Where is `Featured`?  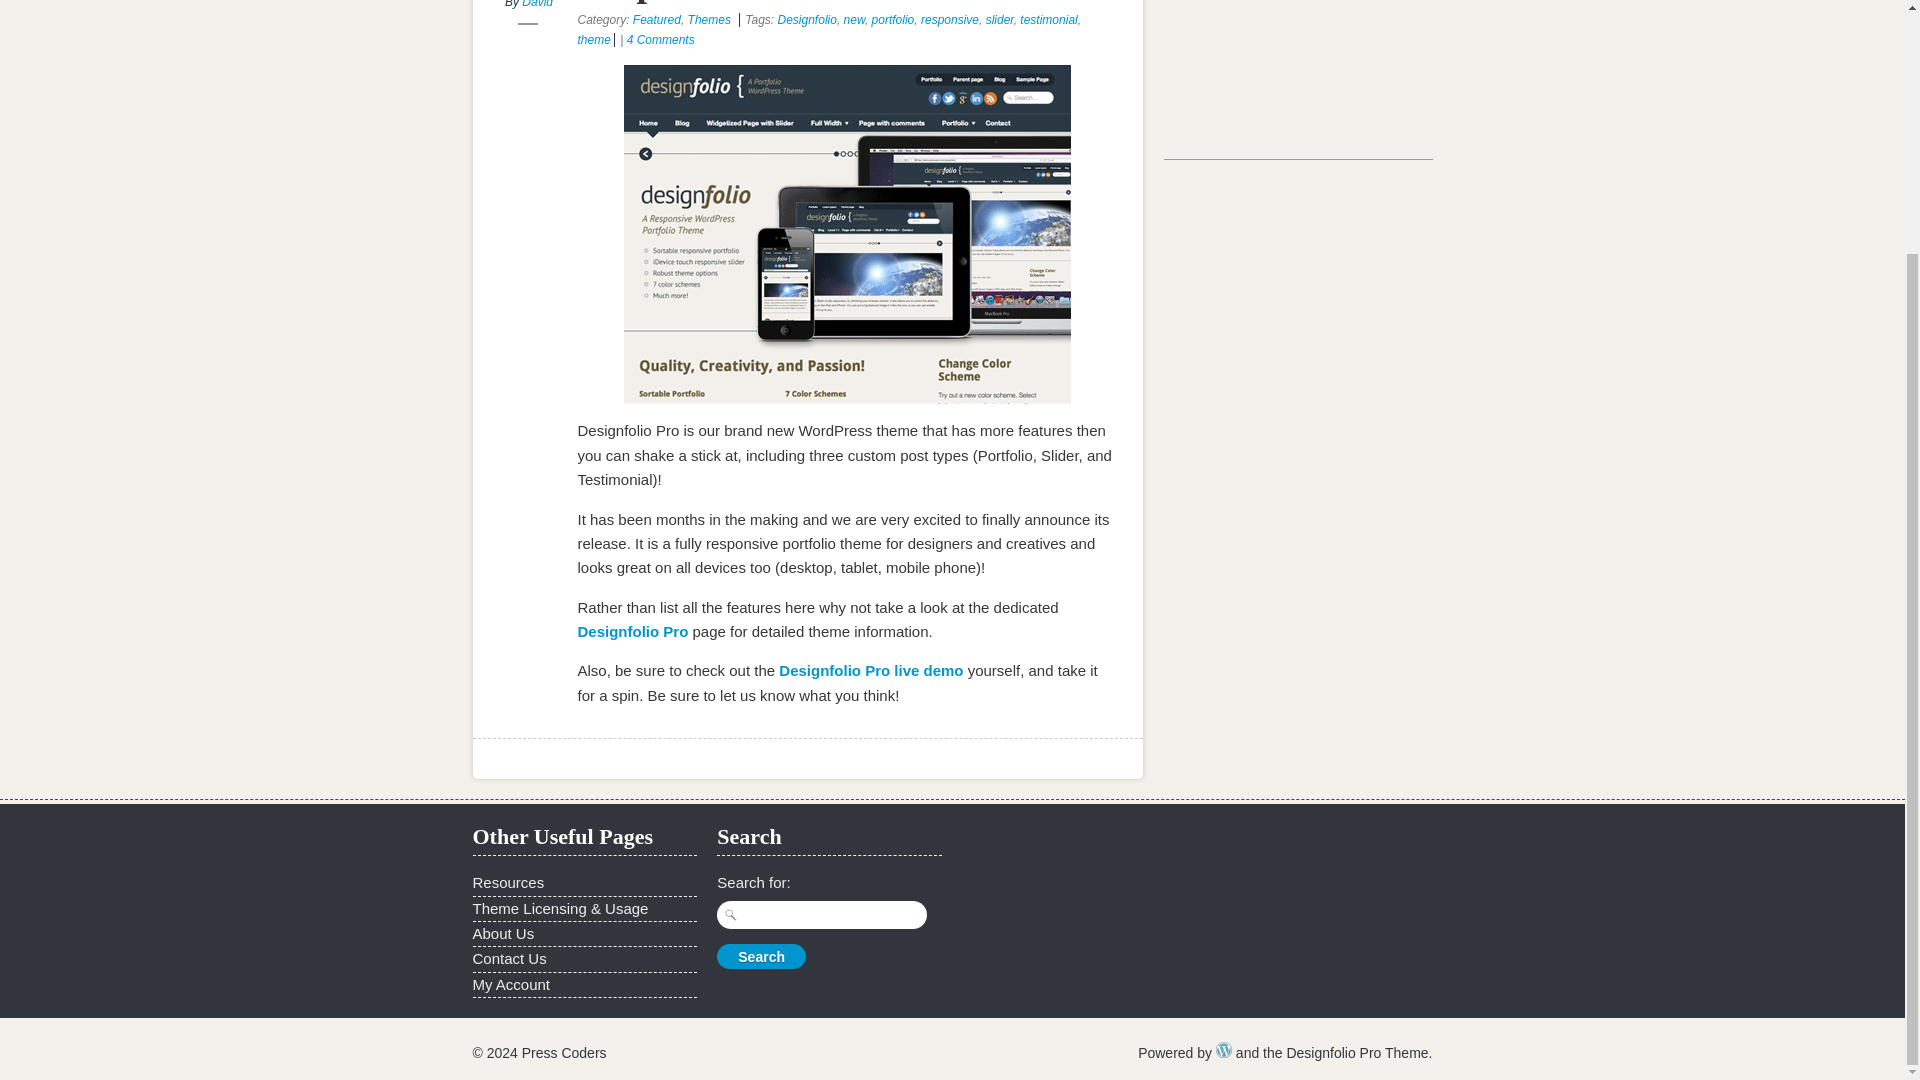
Featured is located at coordinates (657, 20).